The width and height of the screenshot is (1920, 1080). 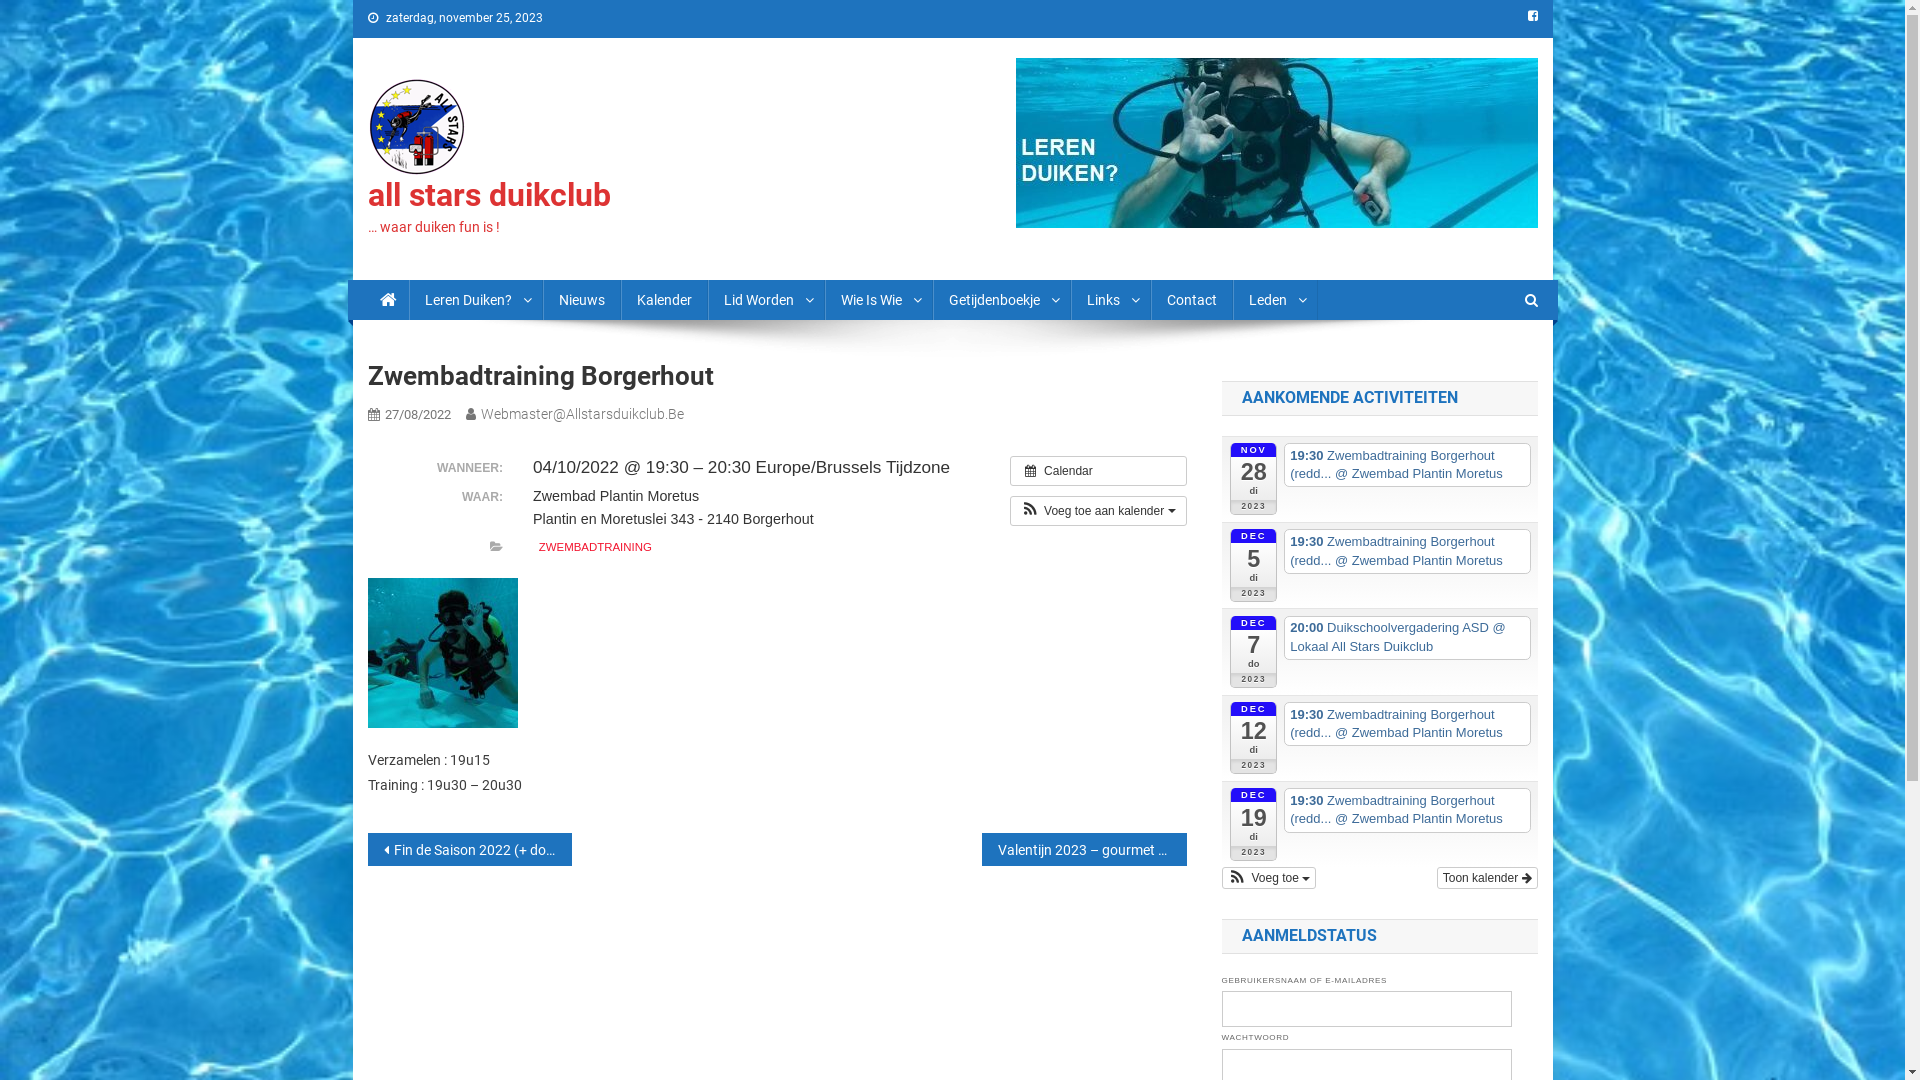 I want to click on Fin de Saison 2022 (+ doopcertificaten), so click(x=470, y=850).